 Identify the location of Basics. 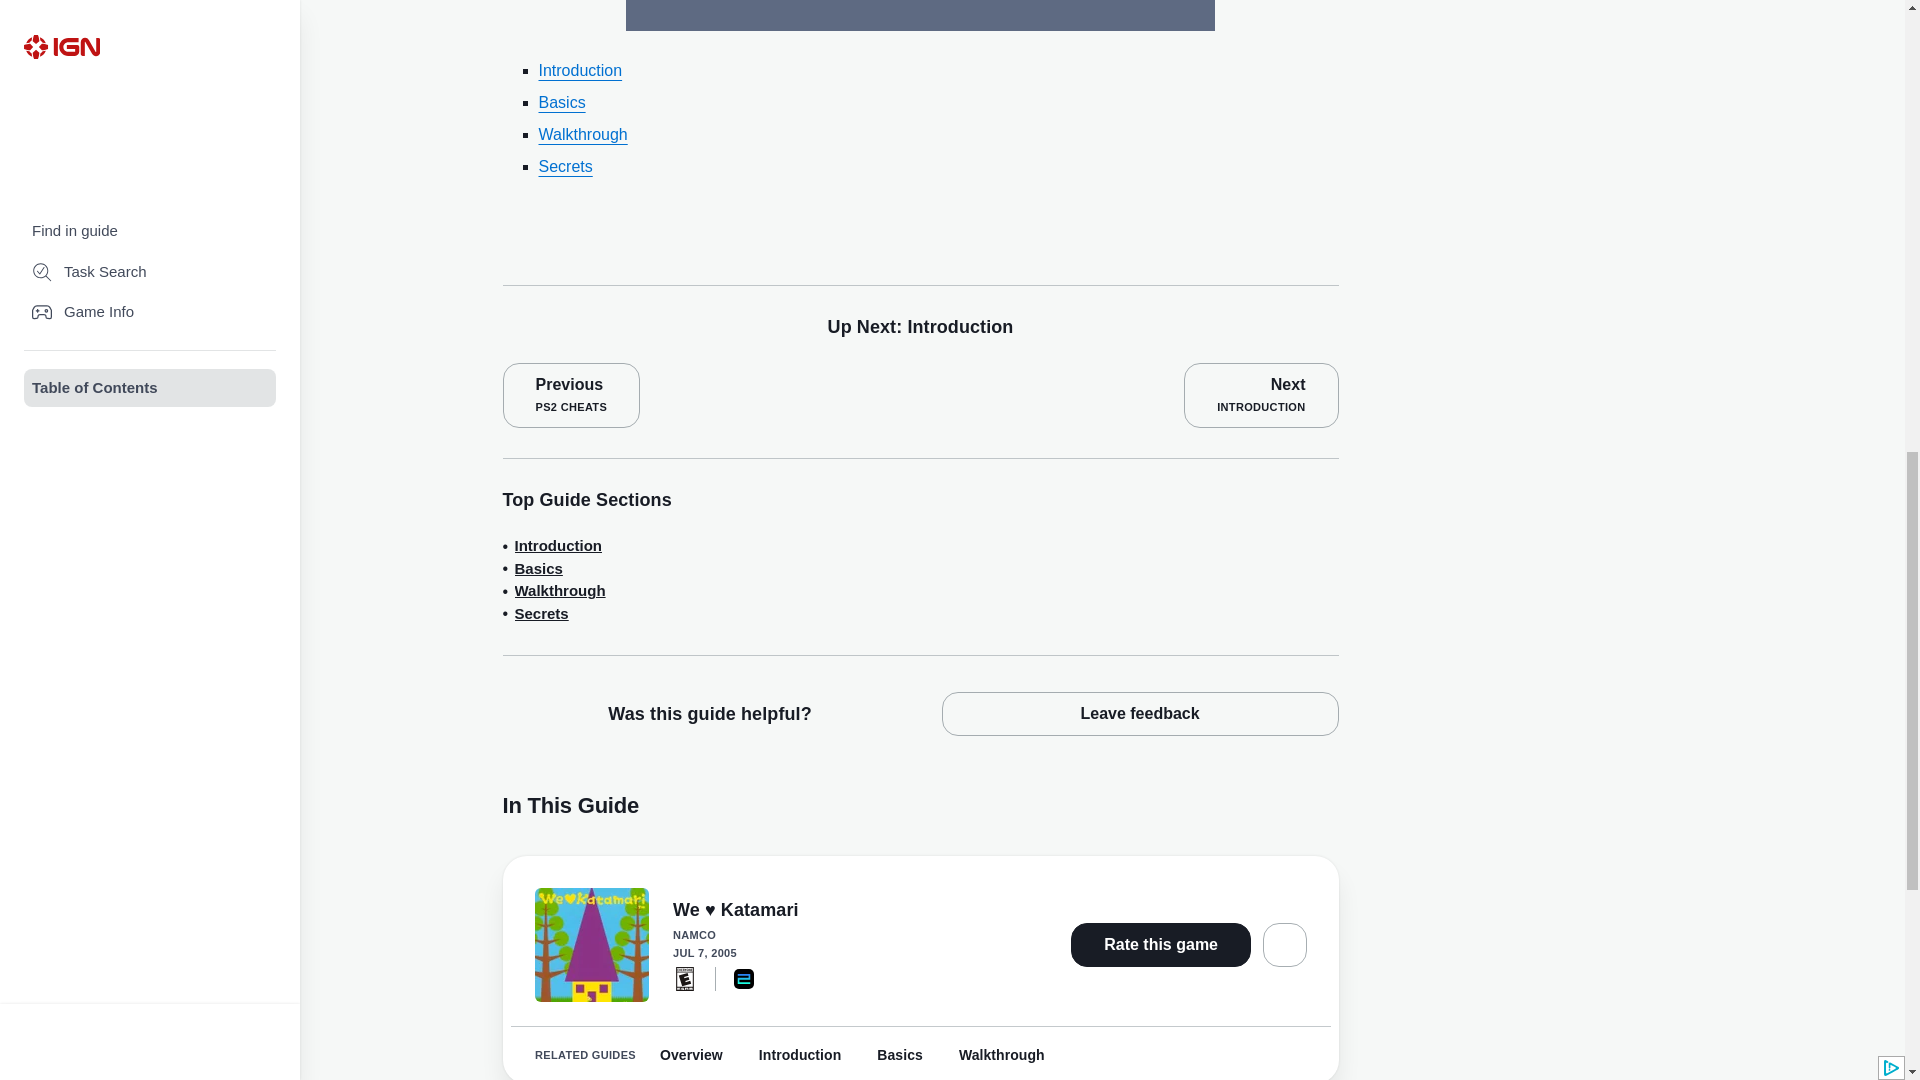
(559, 590).